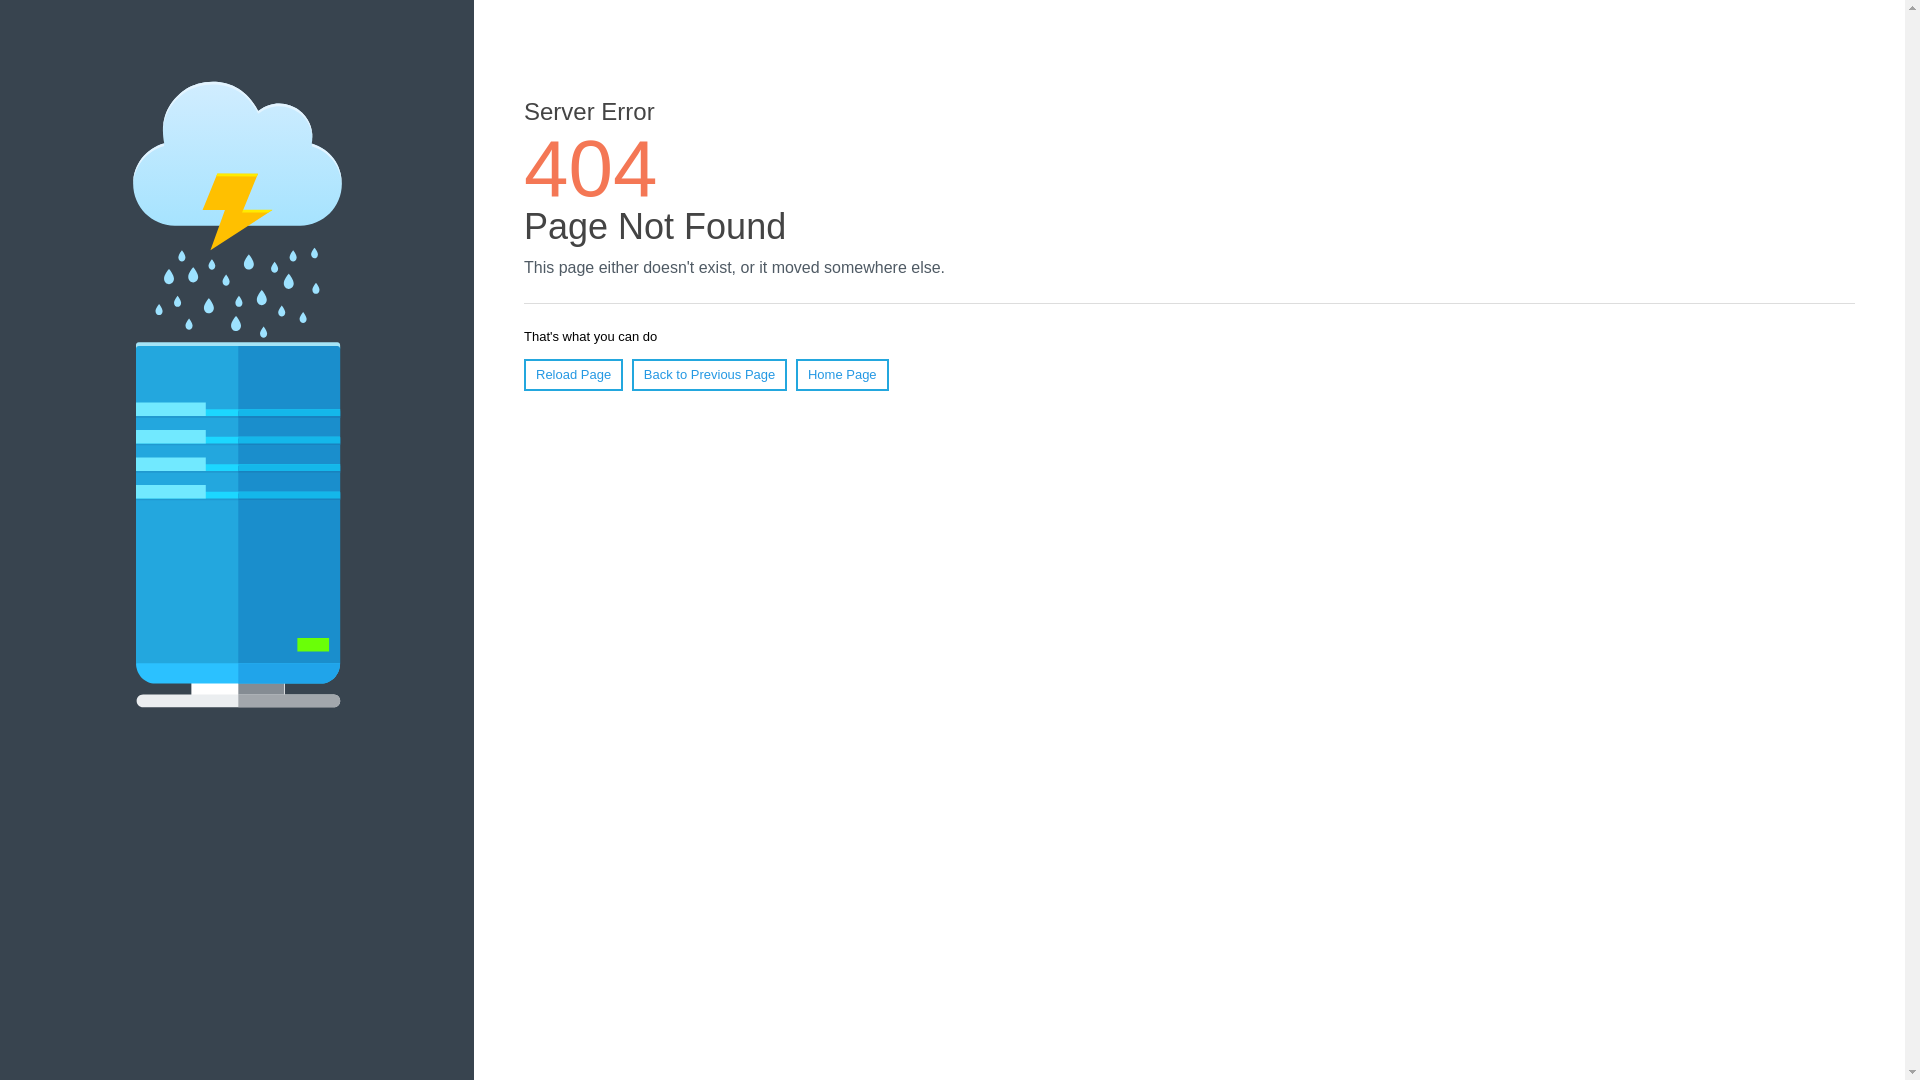 This screenshot has height=1080, width=1920. I want to click on Reload Page, so click(574, 375).